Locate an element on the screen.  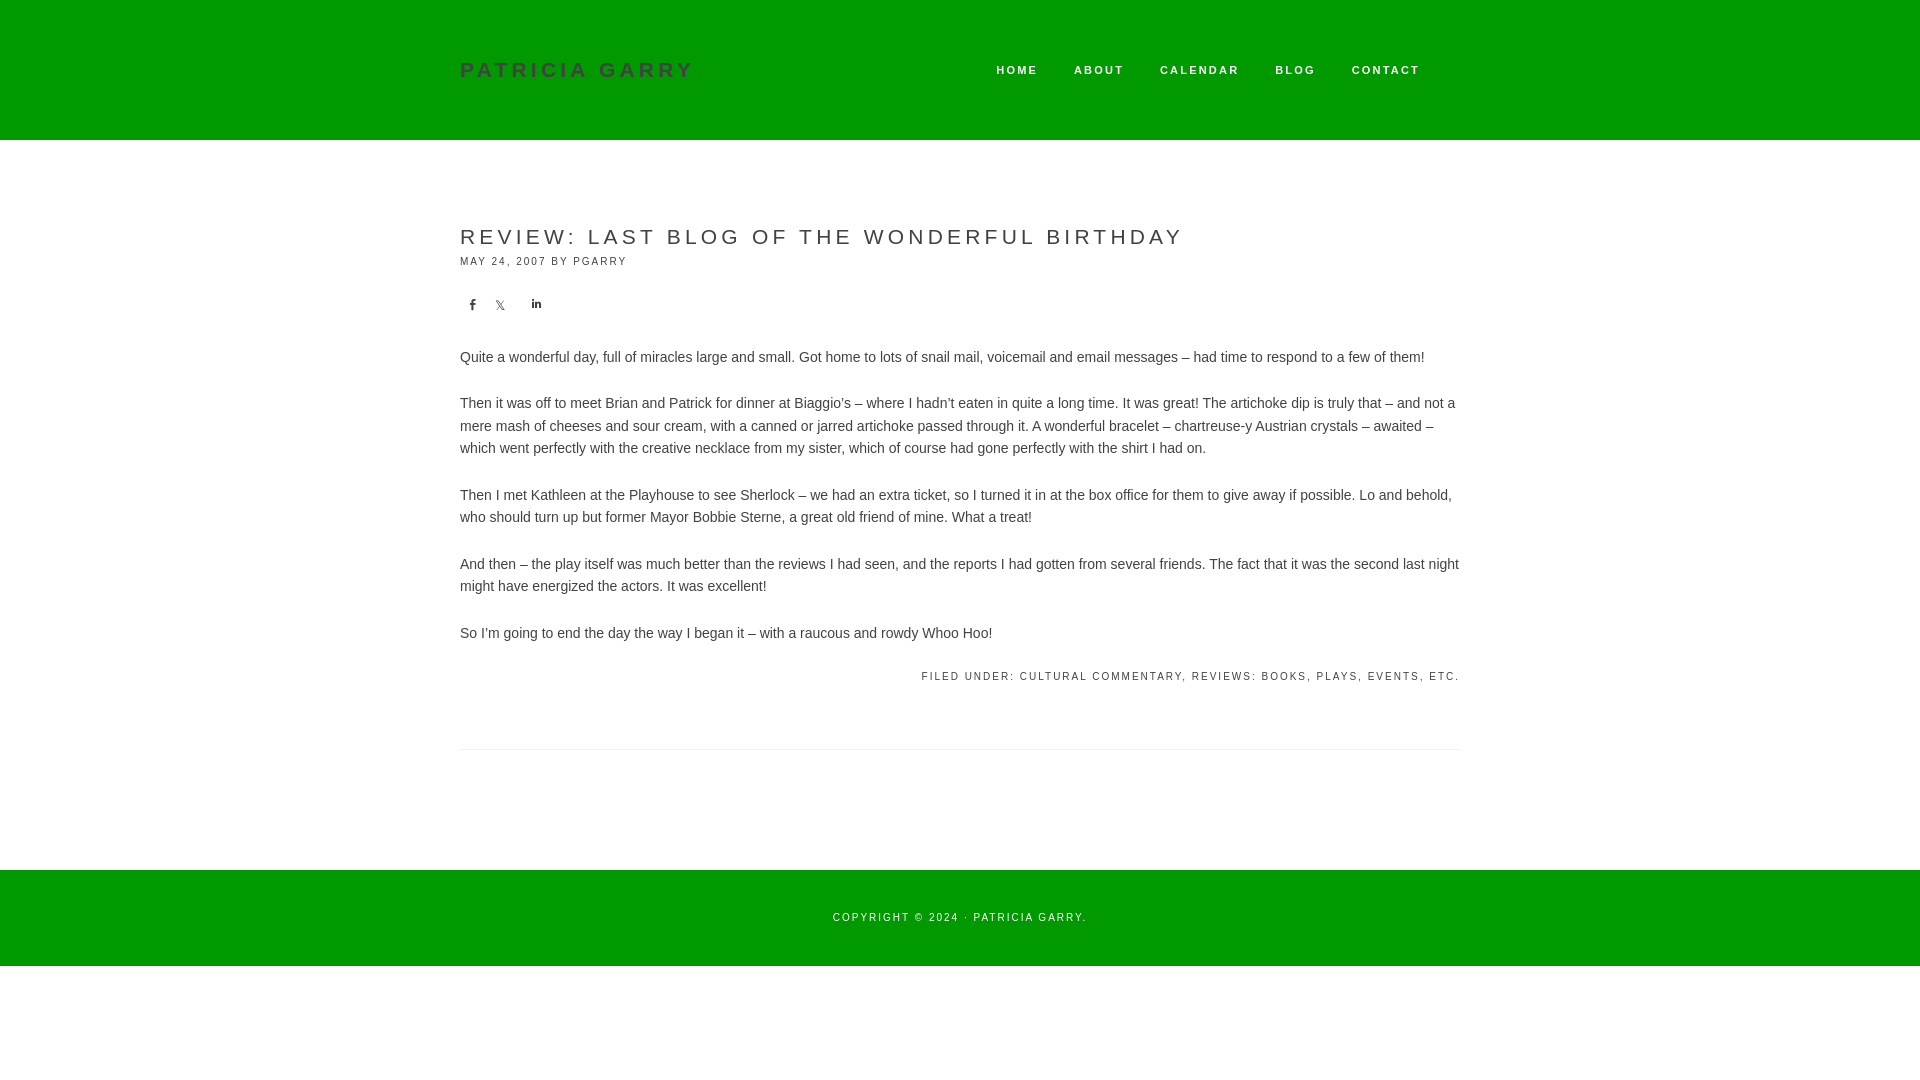
CALENDAR is located at coordinates (1198, 70).